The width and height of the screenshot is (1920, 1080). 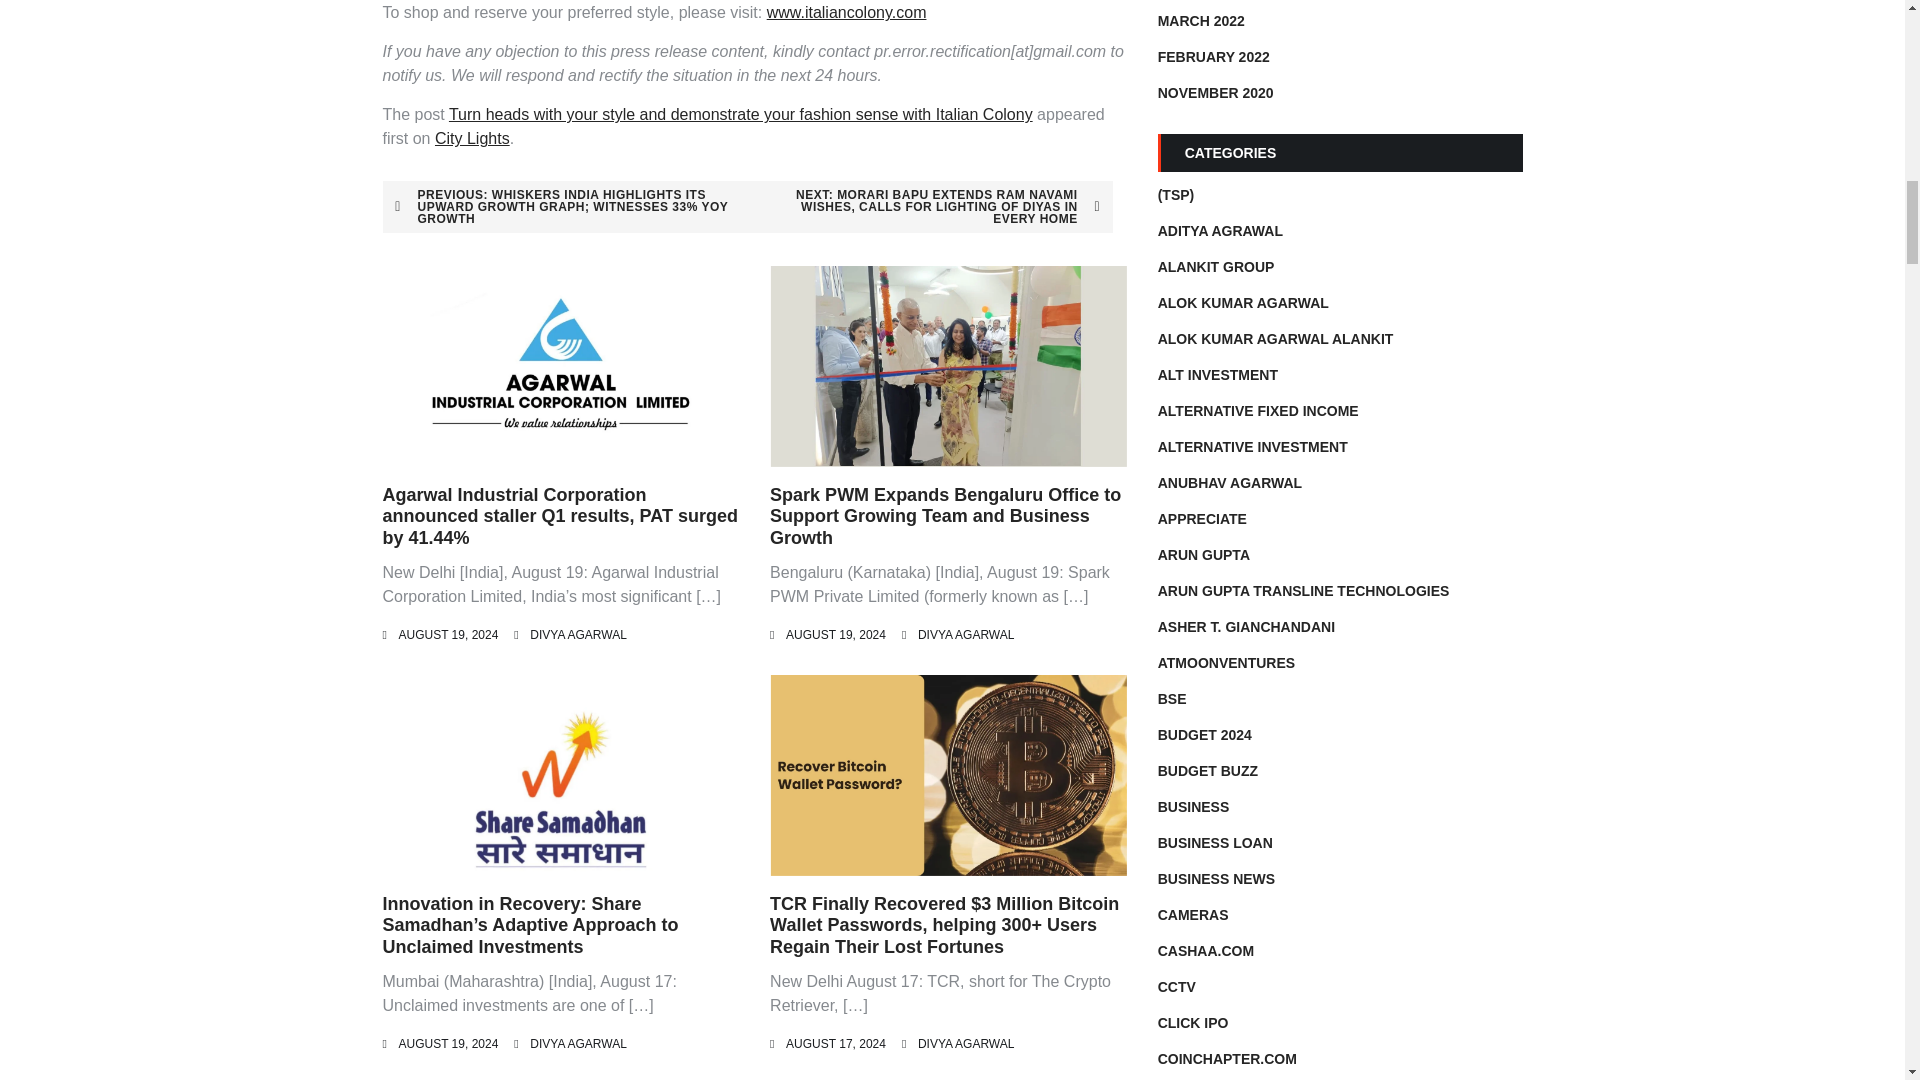 What do you see at coordinates (577, 634) in the screenshot?
I see `DIVYA AGARWAL` at bounding box center [577, 634].